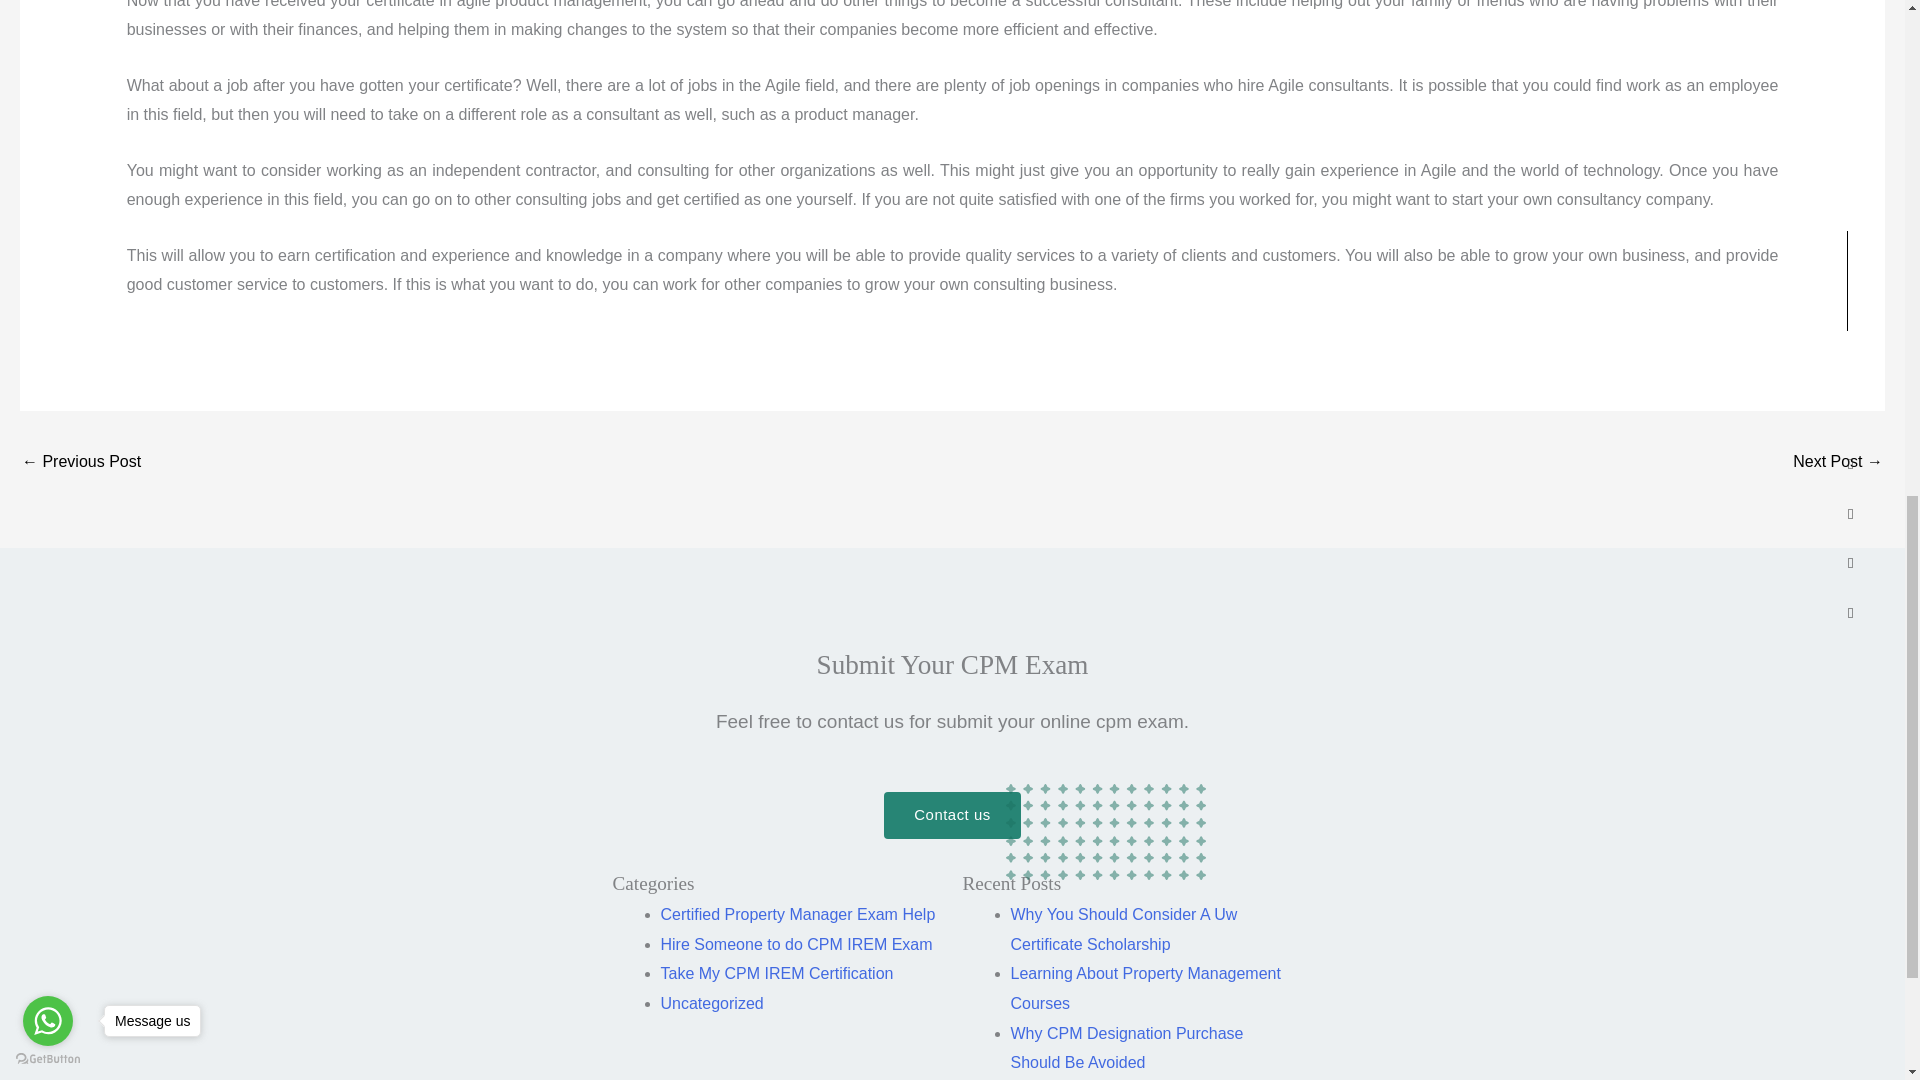  What do you see at coordinates (1838, 462) in the screenshot?
I see `Product Management Course Overview` at bounding box center [1838, 462].